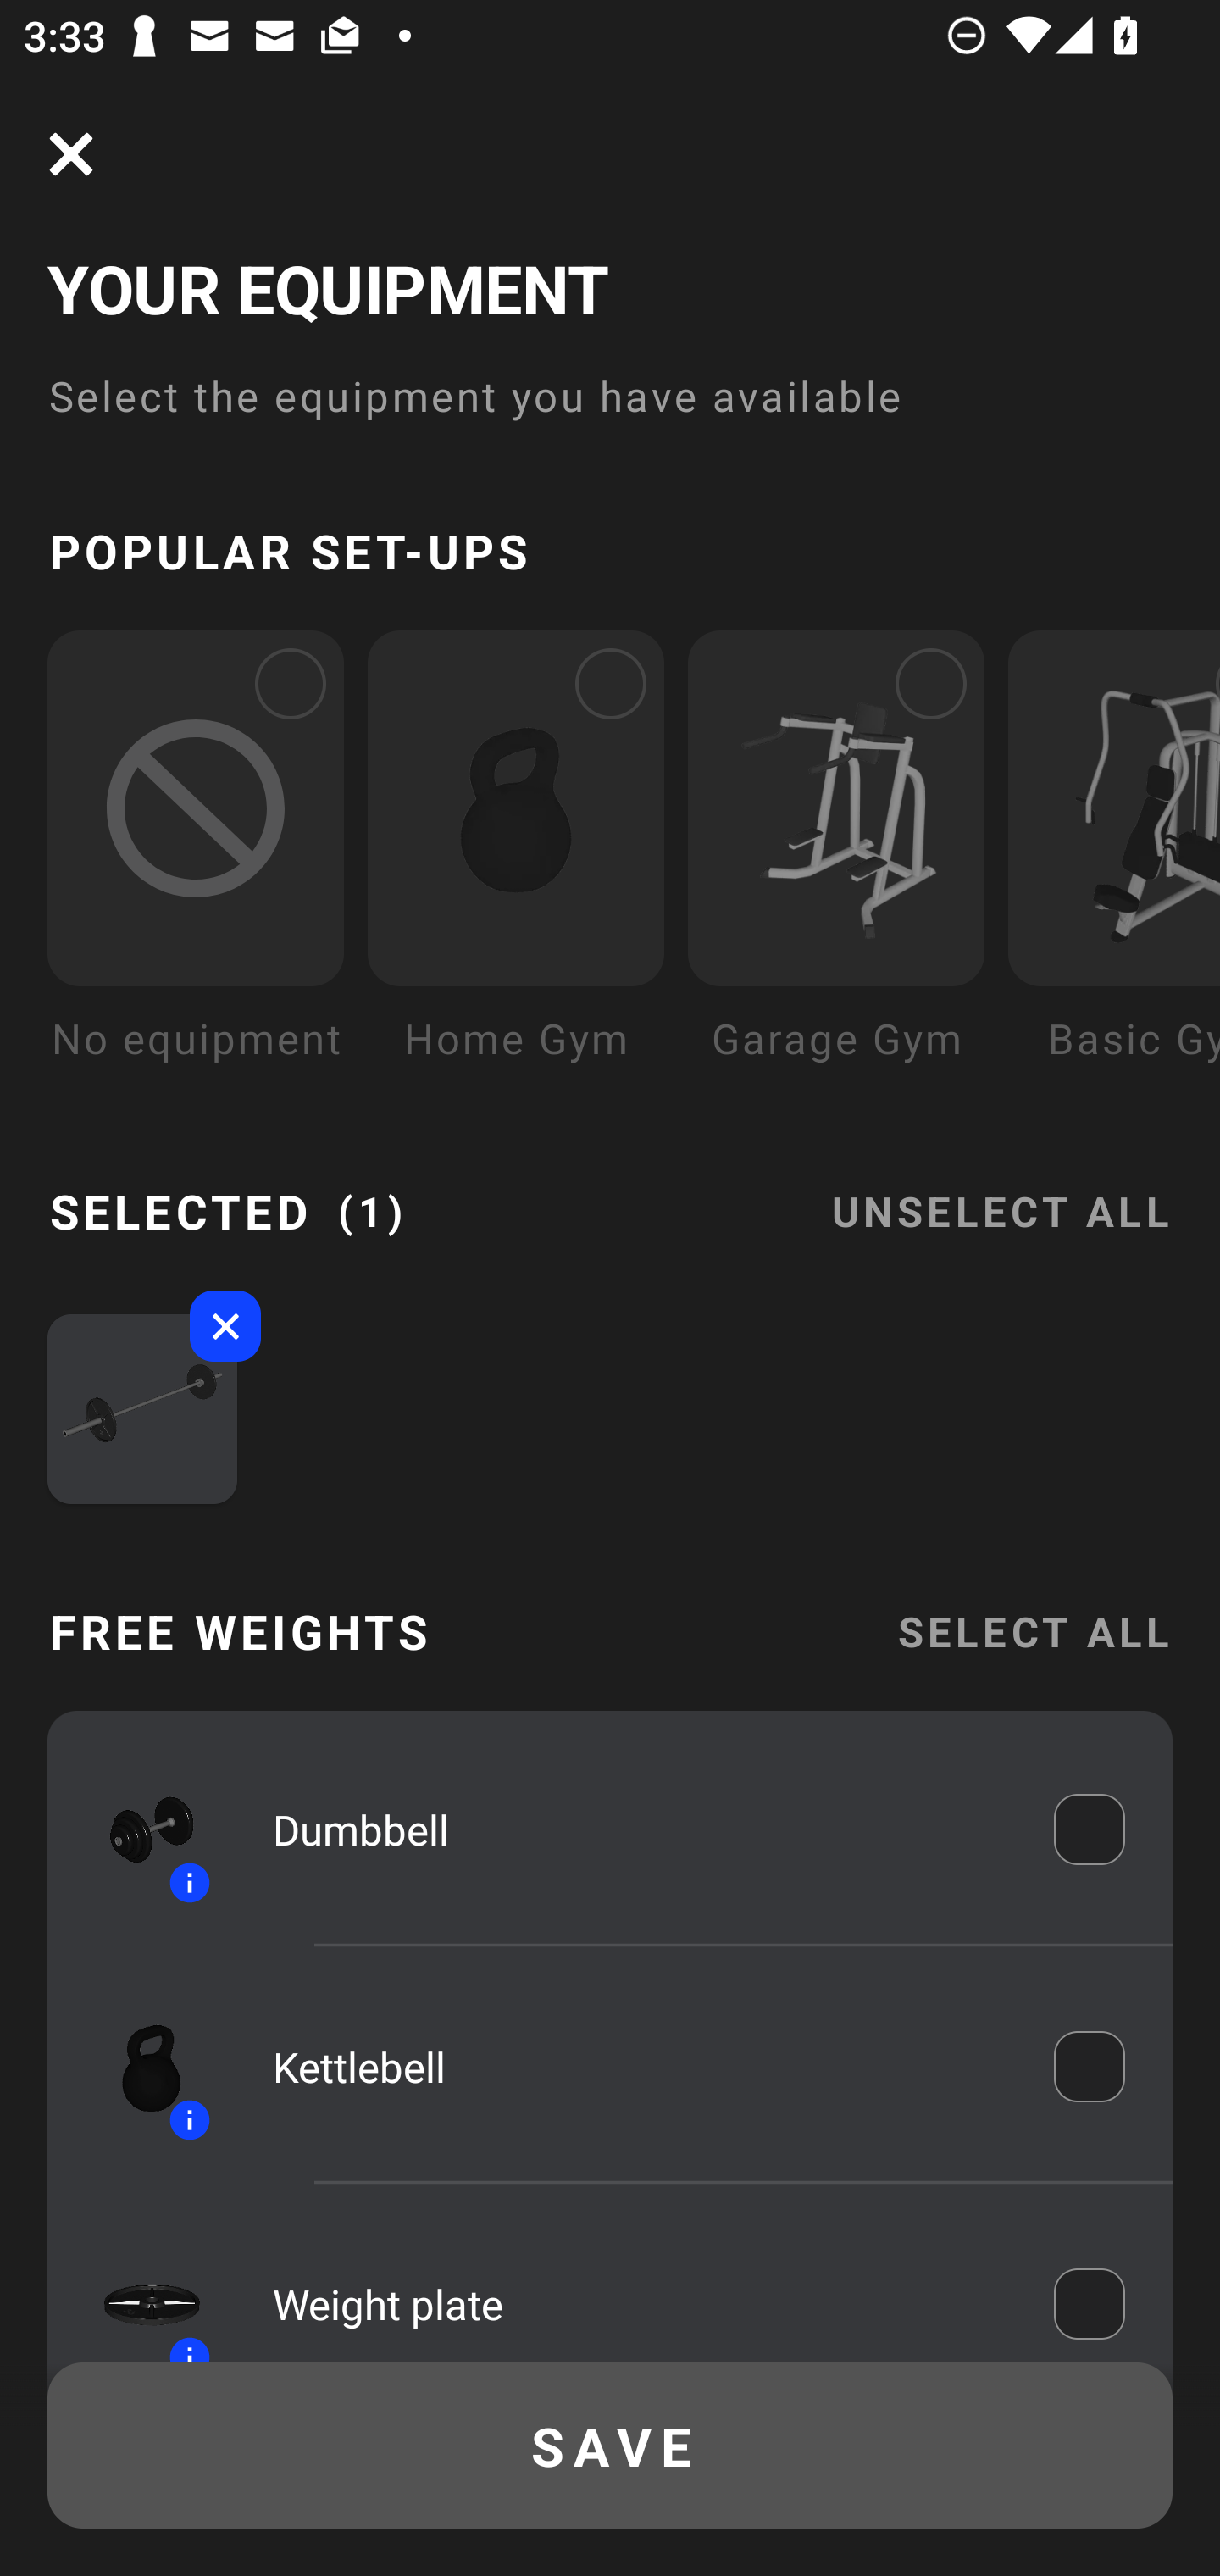 The width and height of the screenshot is (1220, 2576). What do you see at coordinates (136, 1830) in the screenshot?
I see `Equipment icon Information icon` at bounding box center [136, 1830].